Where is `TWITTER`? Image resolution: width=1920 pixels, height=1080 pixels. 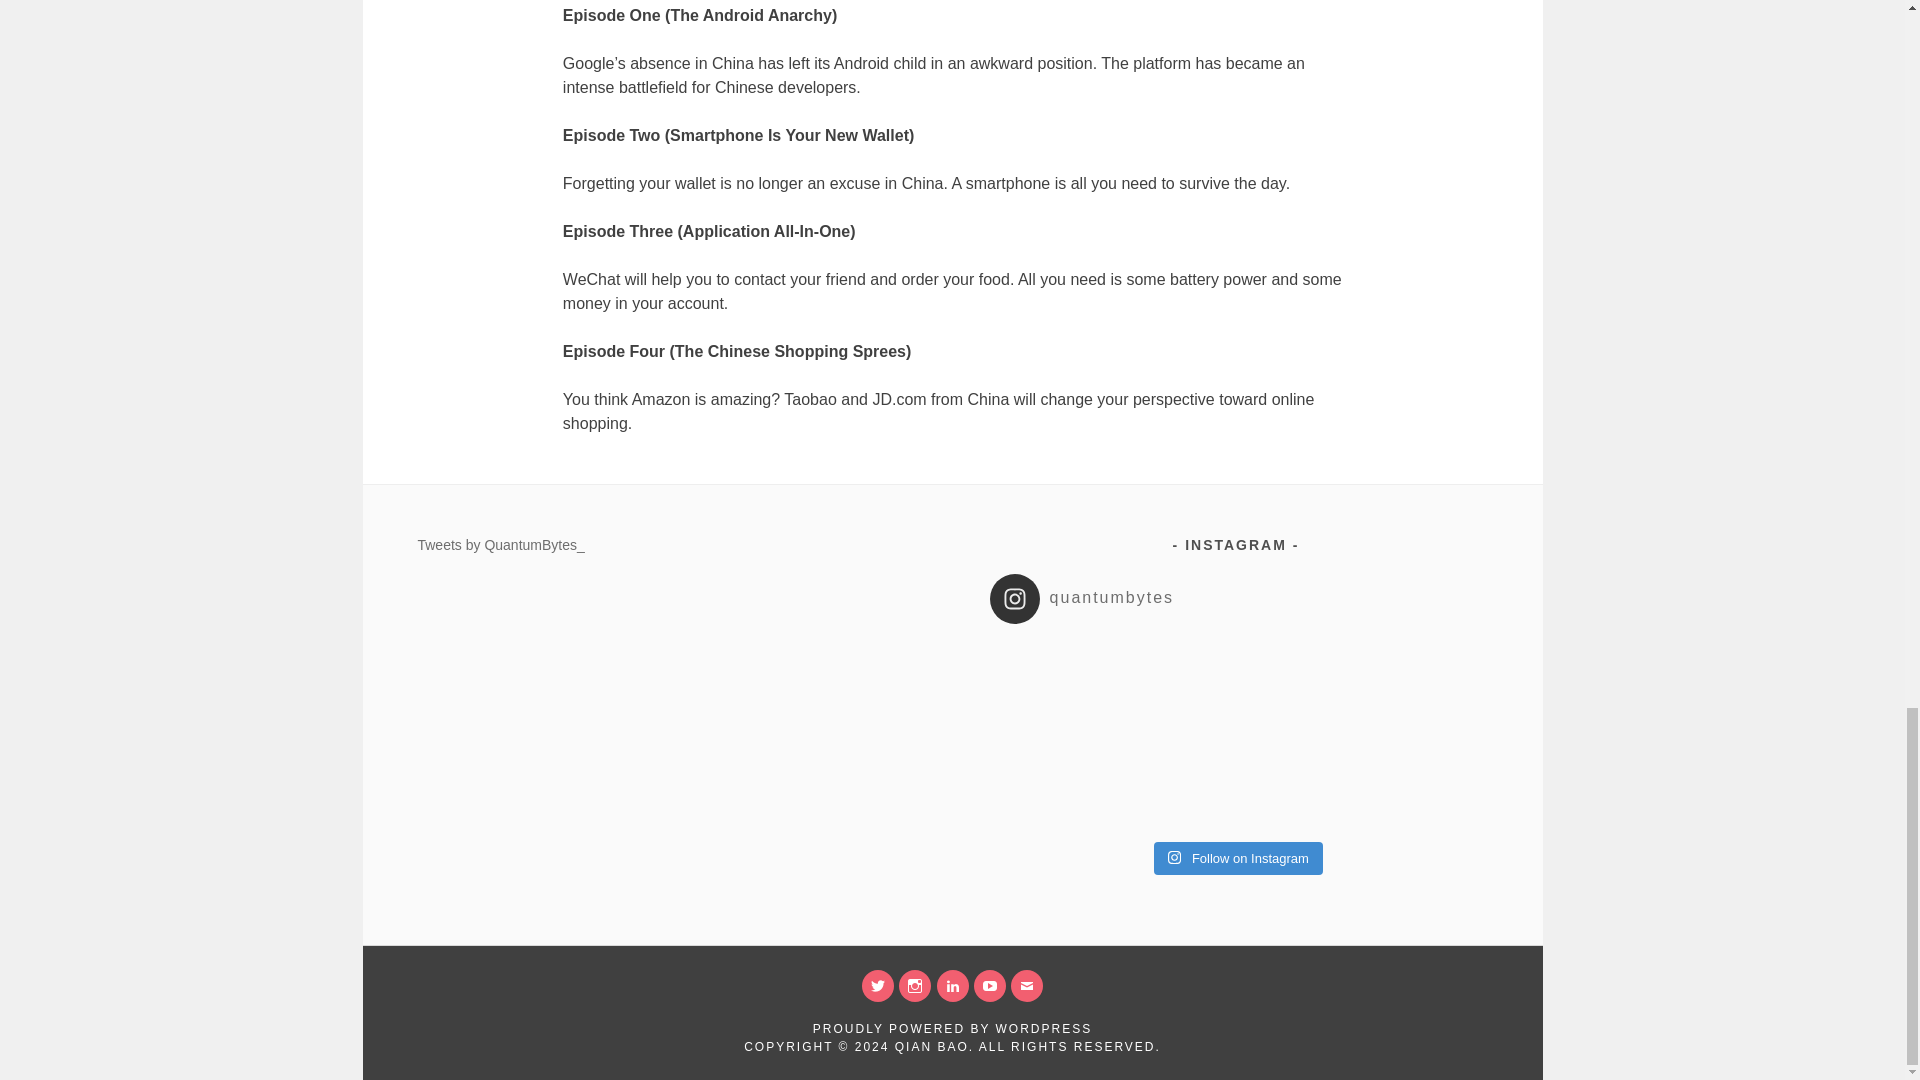
TWITTER is located at coordinates (878, 986).